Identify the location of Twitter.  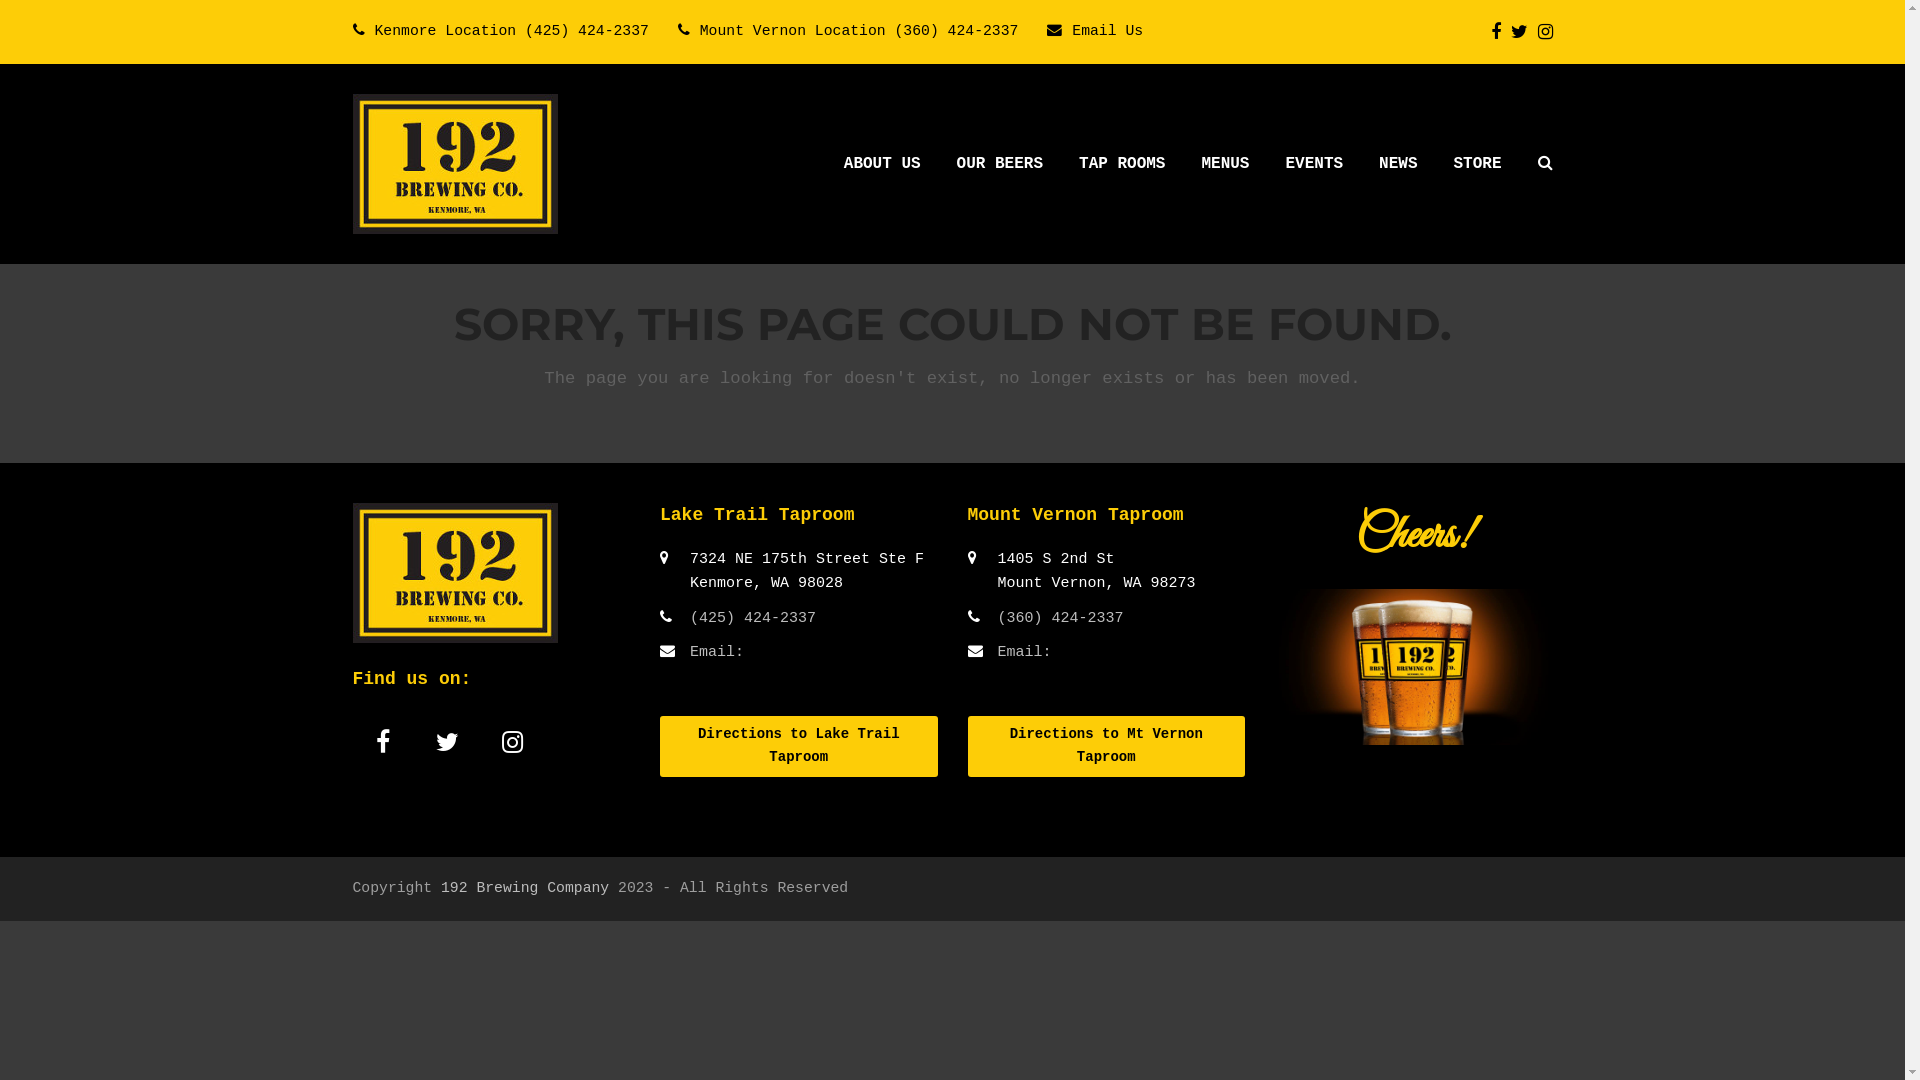
(448, 742).